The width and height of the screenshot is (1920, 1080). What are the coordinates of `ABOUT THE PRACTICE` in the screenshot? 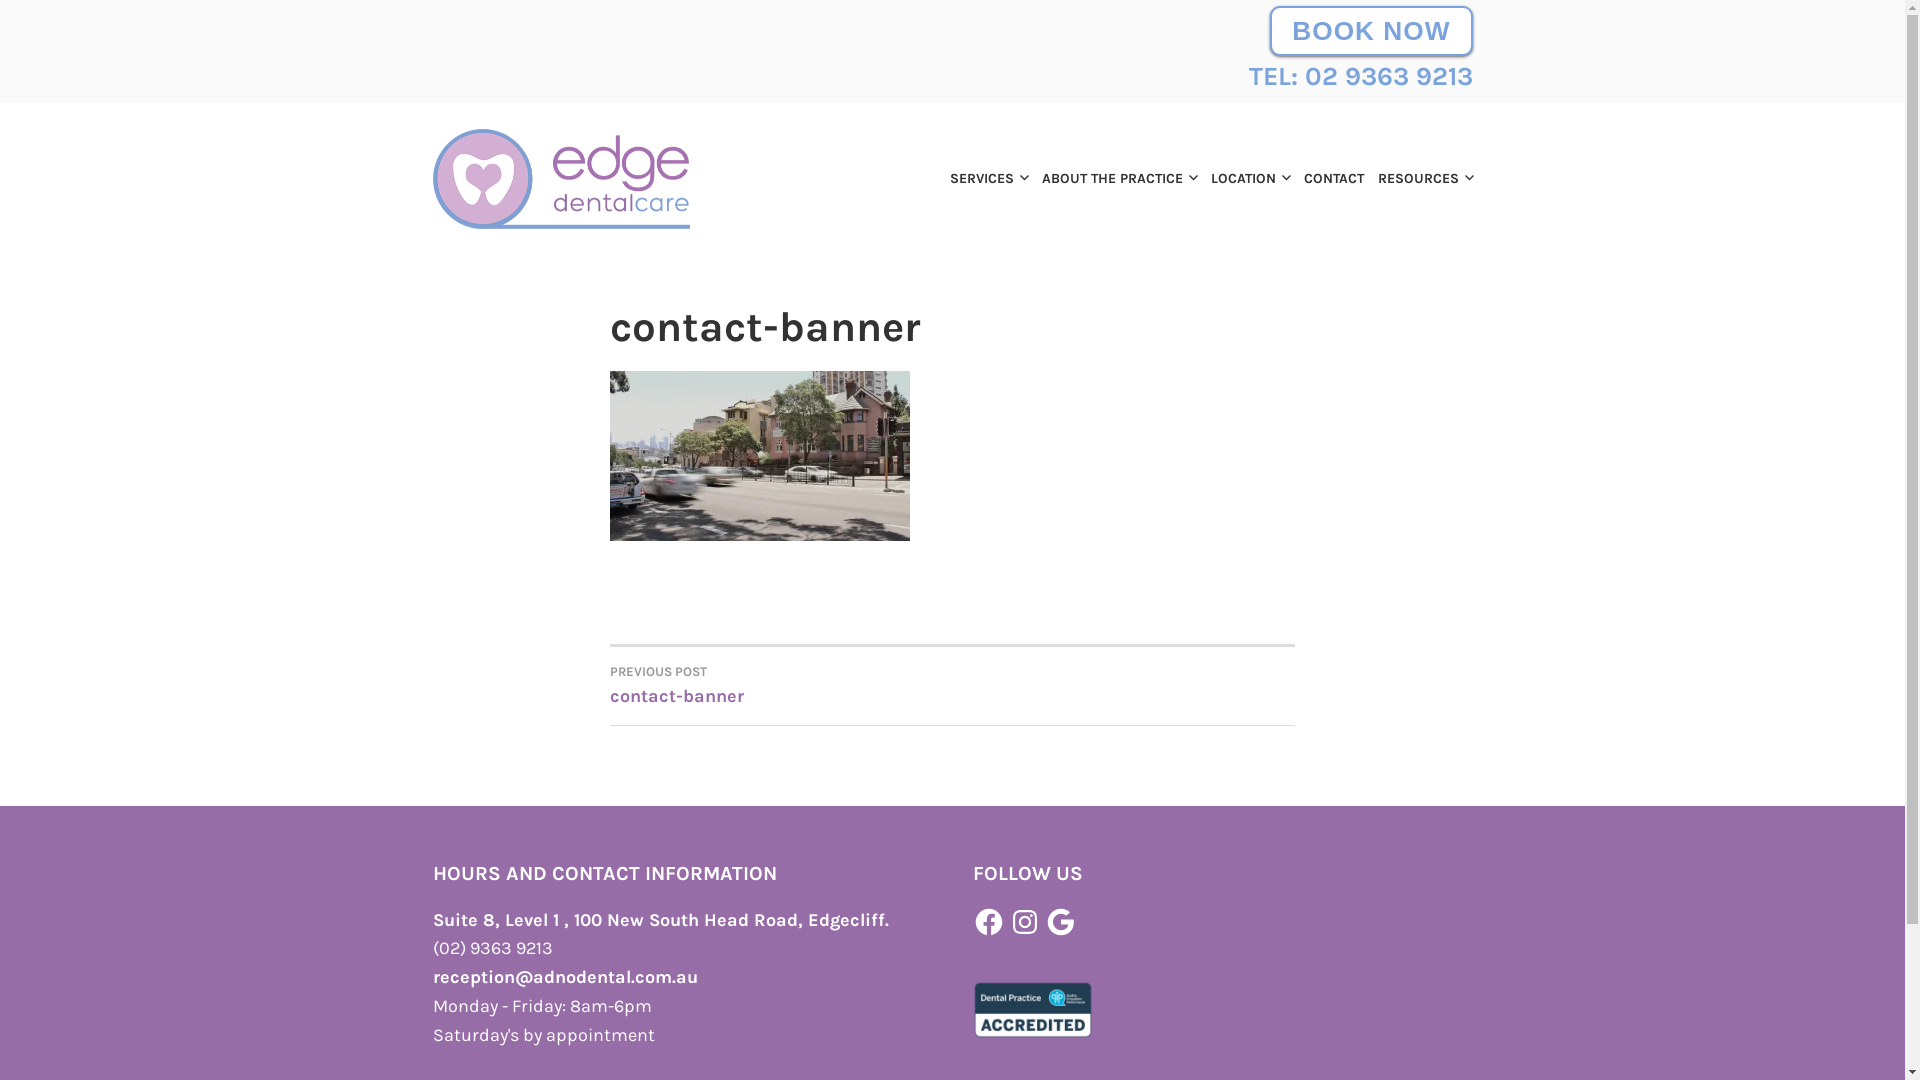 It's located at (1114, 179).